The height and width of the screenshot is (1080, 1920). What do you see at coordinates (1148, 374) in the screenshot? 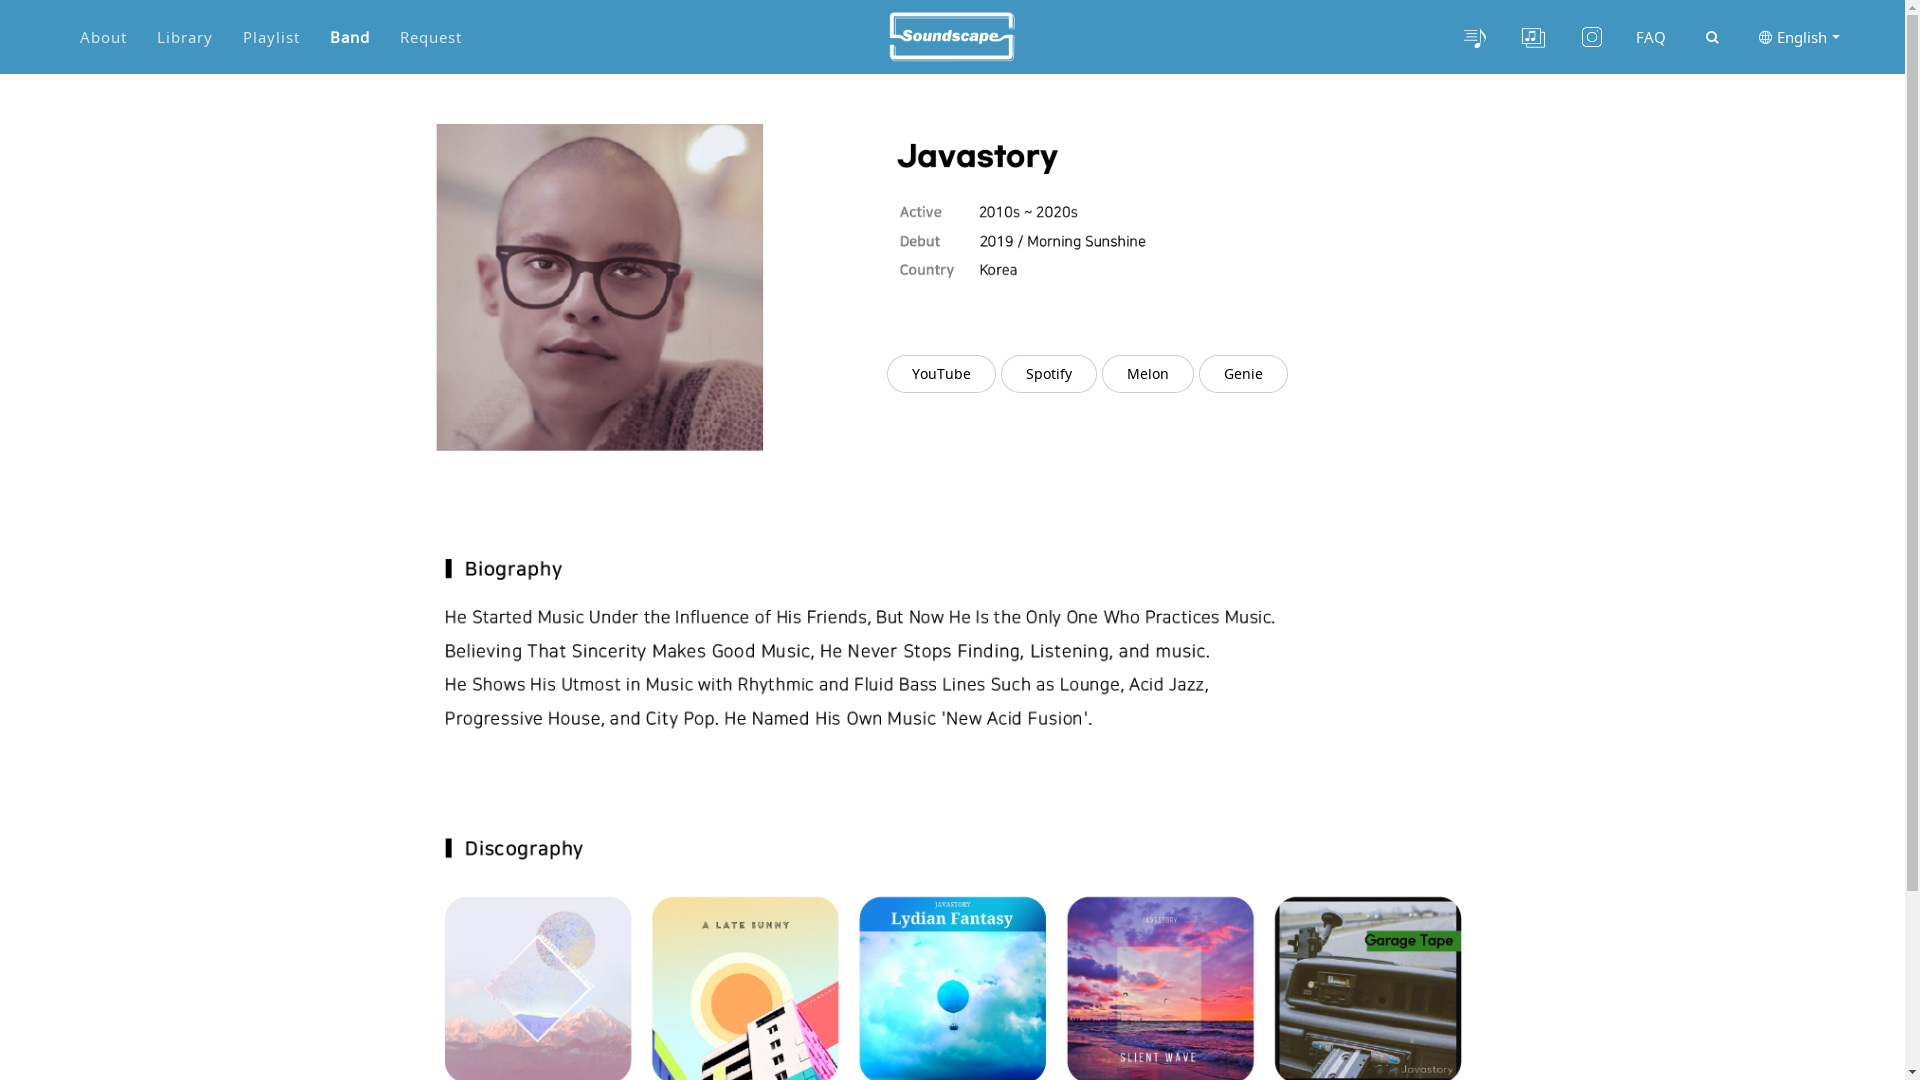
I see `Melon` at bounding box center [1148, 374].